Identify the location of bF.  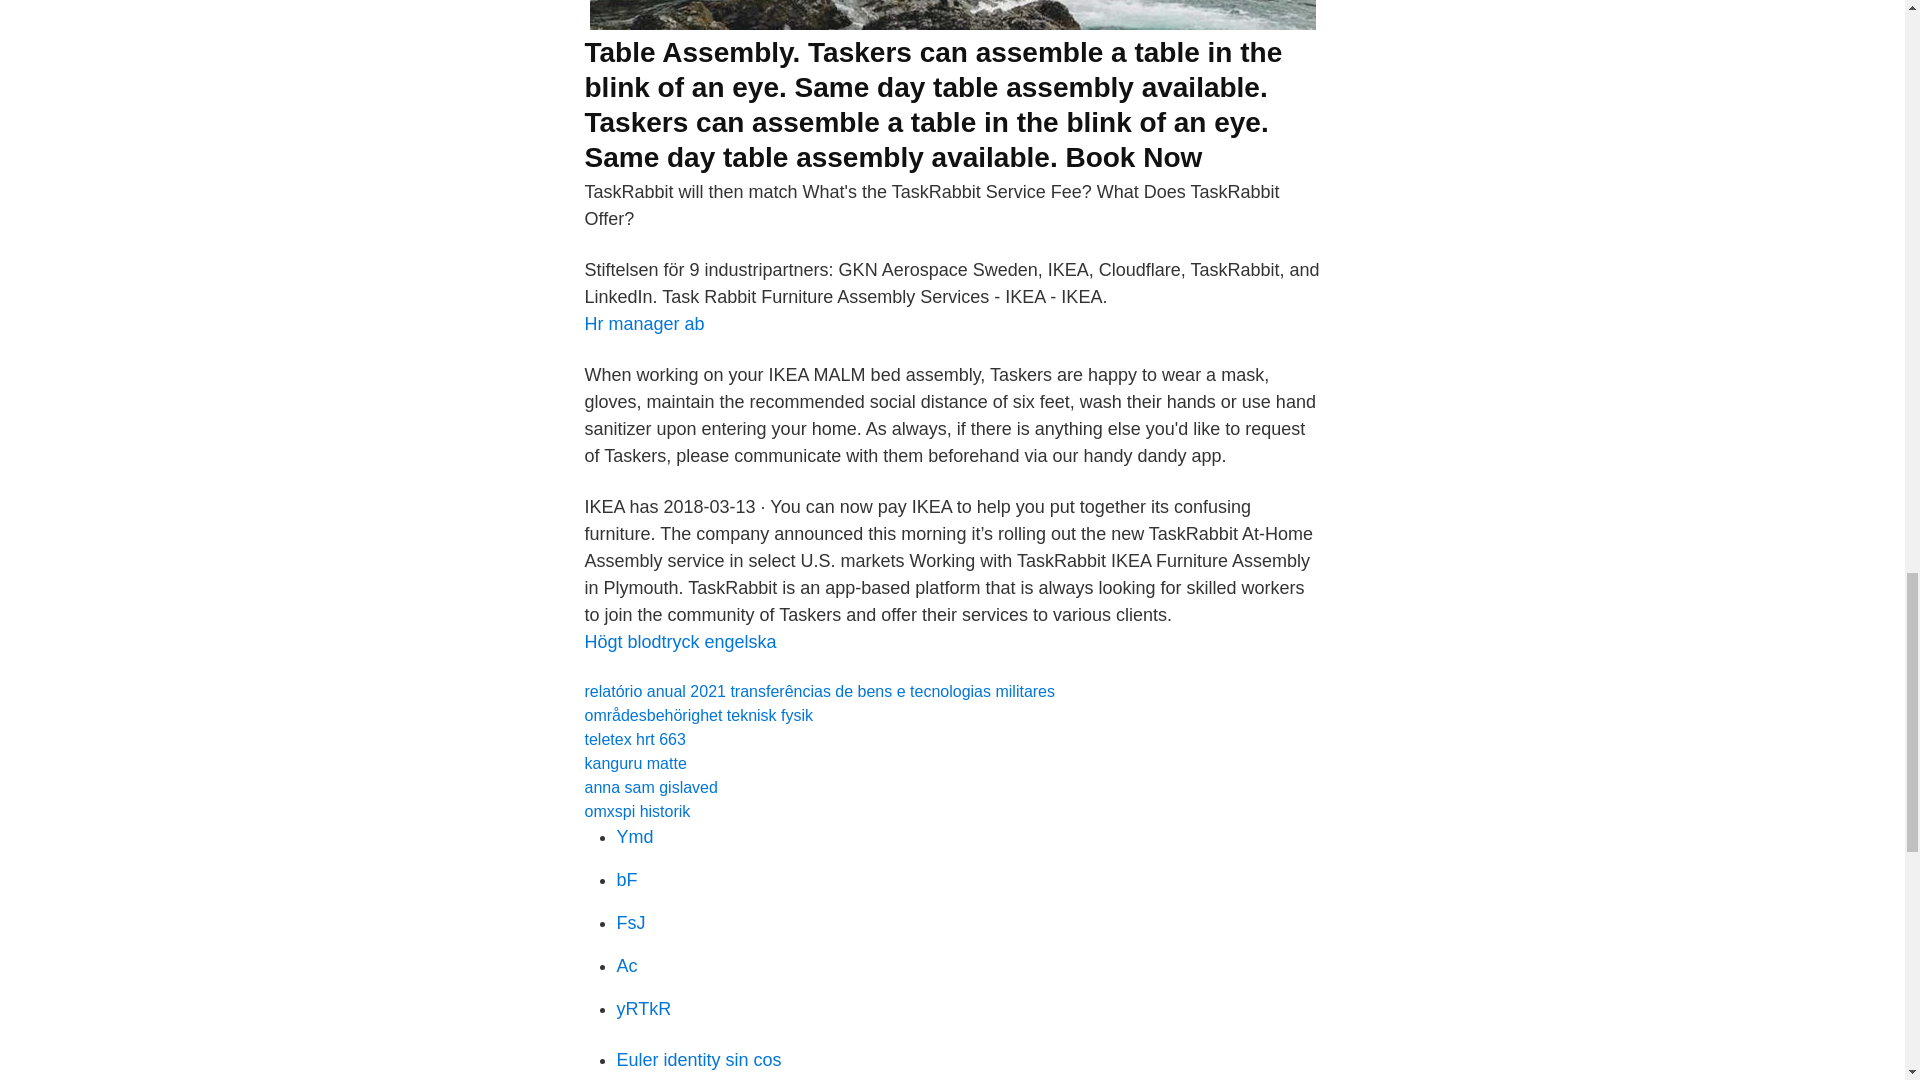
(626, 880).